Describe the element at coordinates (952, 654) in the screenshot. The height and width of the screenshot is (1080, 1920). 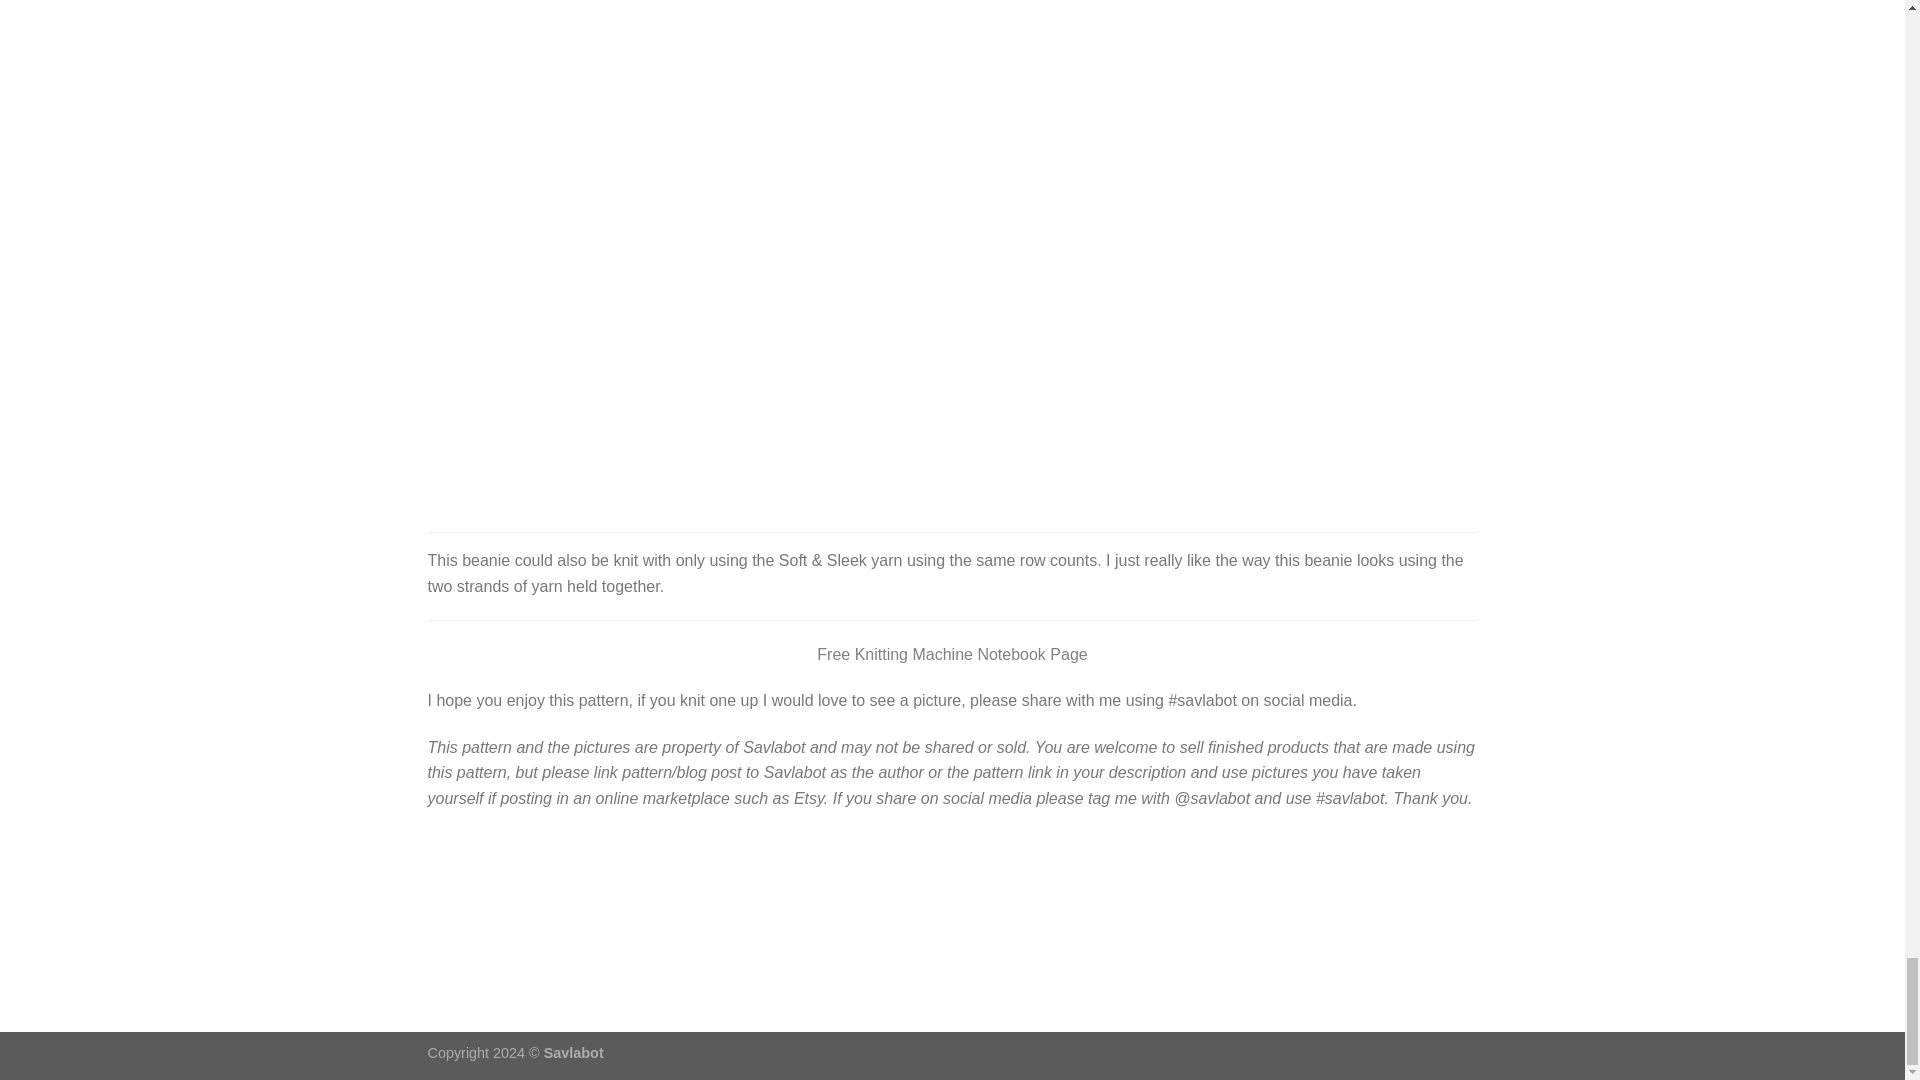
I see `Free Knitting Machine Notebook Page` at that location.